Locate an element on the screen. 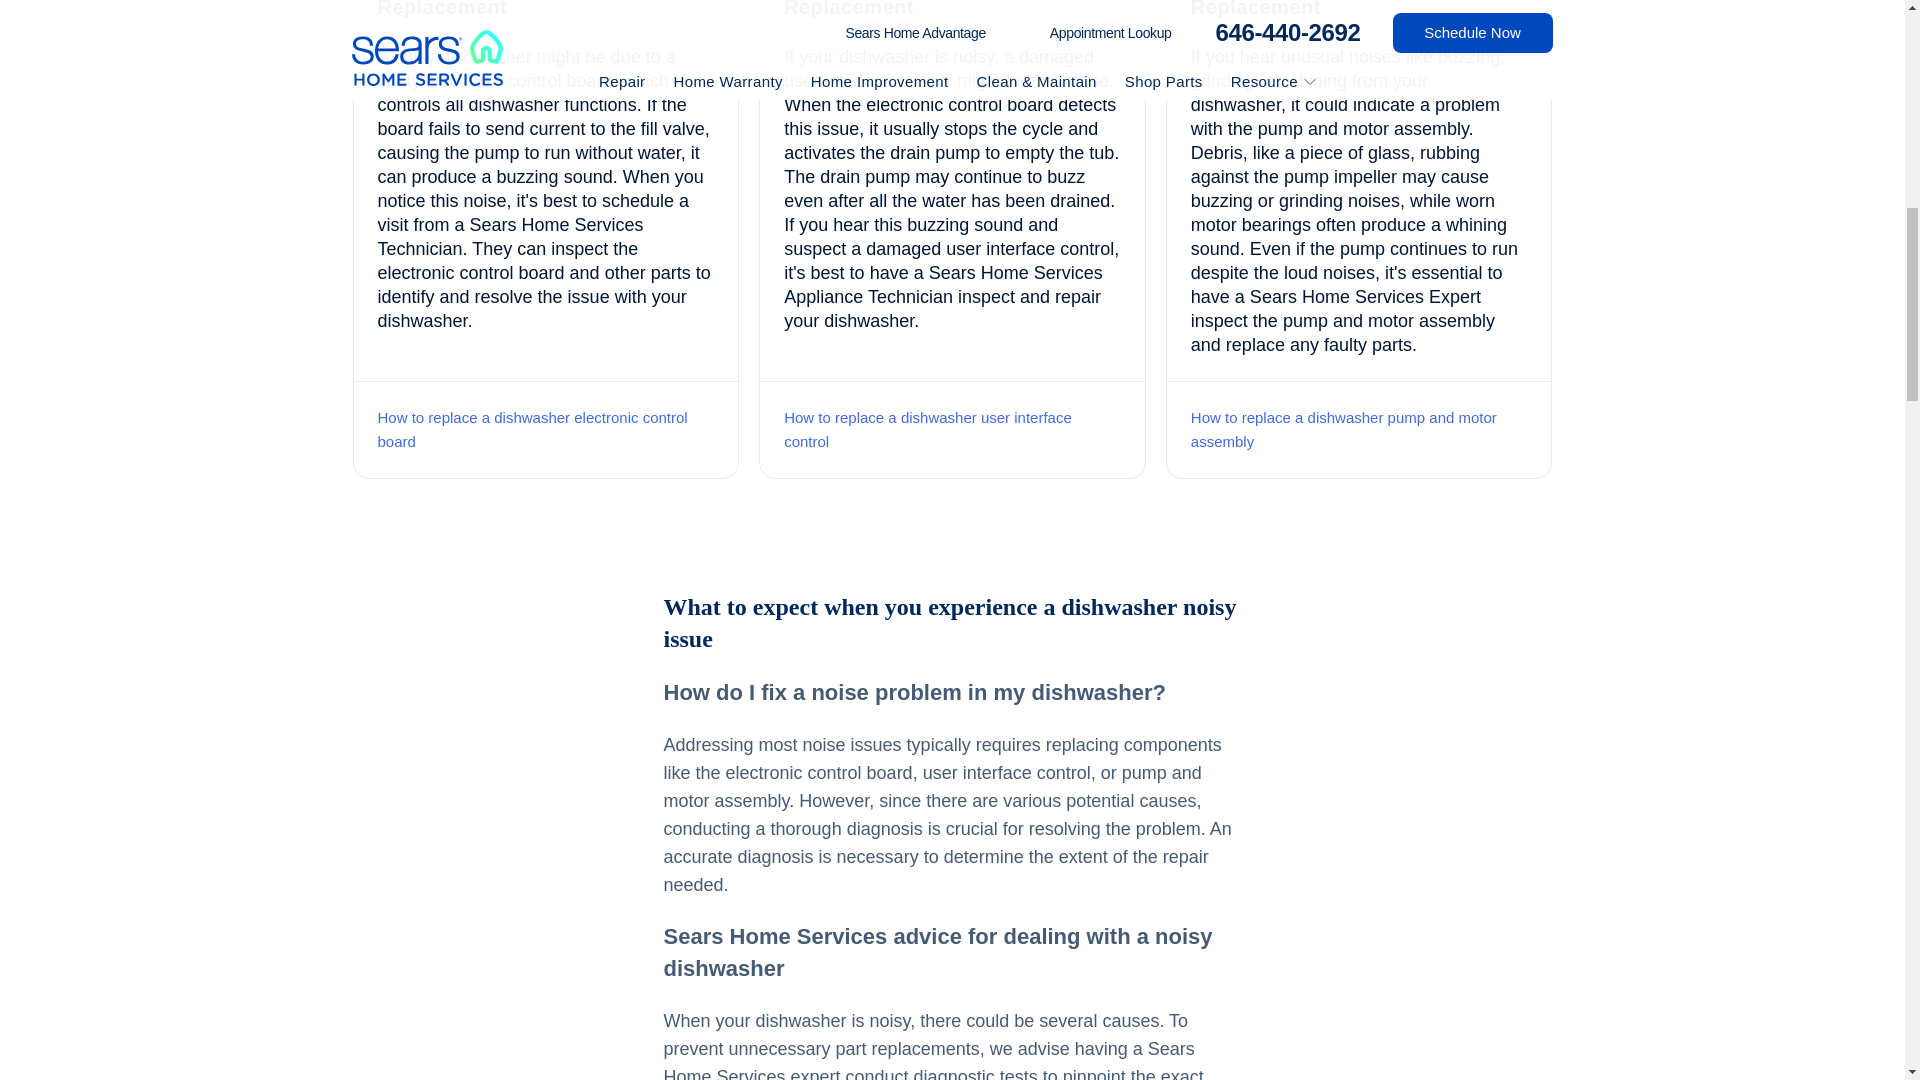 The image size is (1920, 1080). How to replace a dishwasher user interface control is located at coordinates (927, 430).